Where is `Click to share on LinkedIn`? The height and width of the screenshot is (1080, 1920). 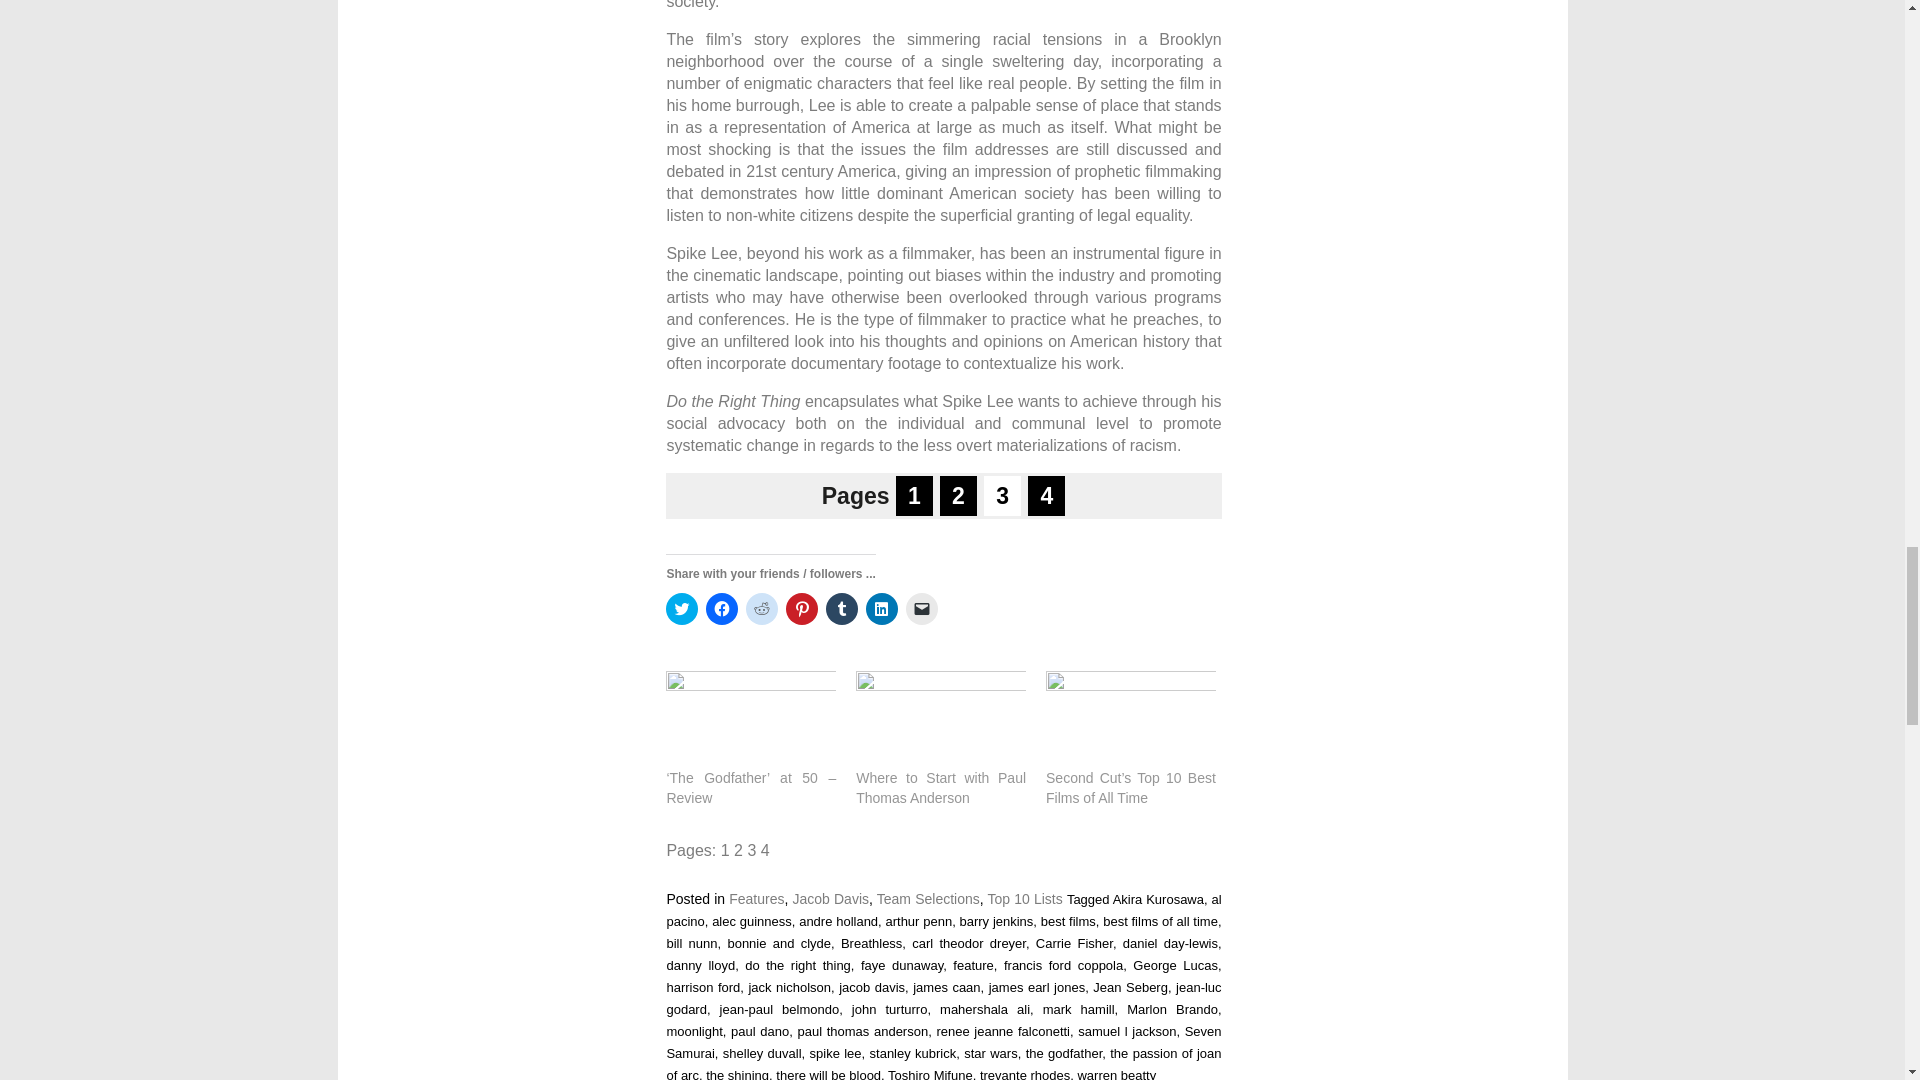
Click to share on LinkedIn is located at coordinates (882, 608).